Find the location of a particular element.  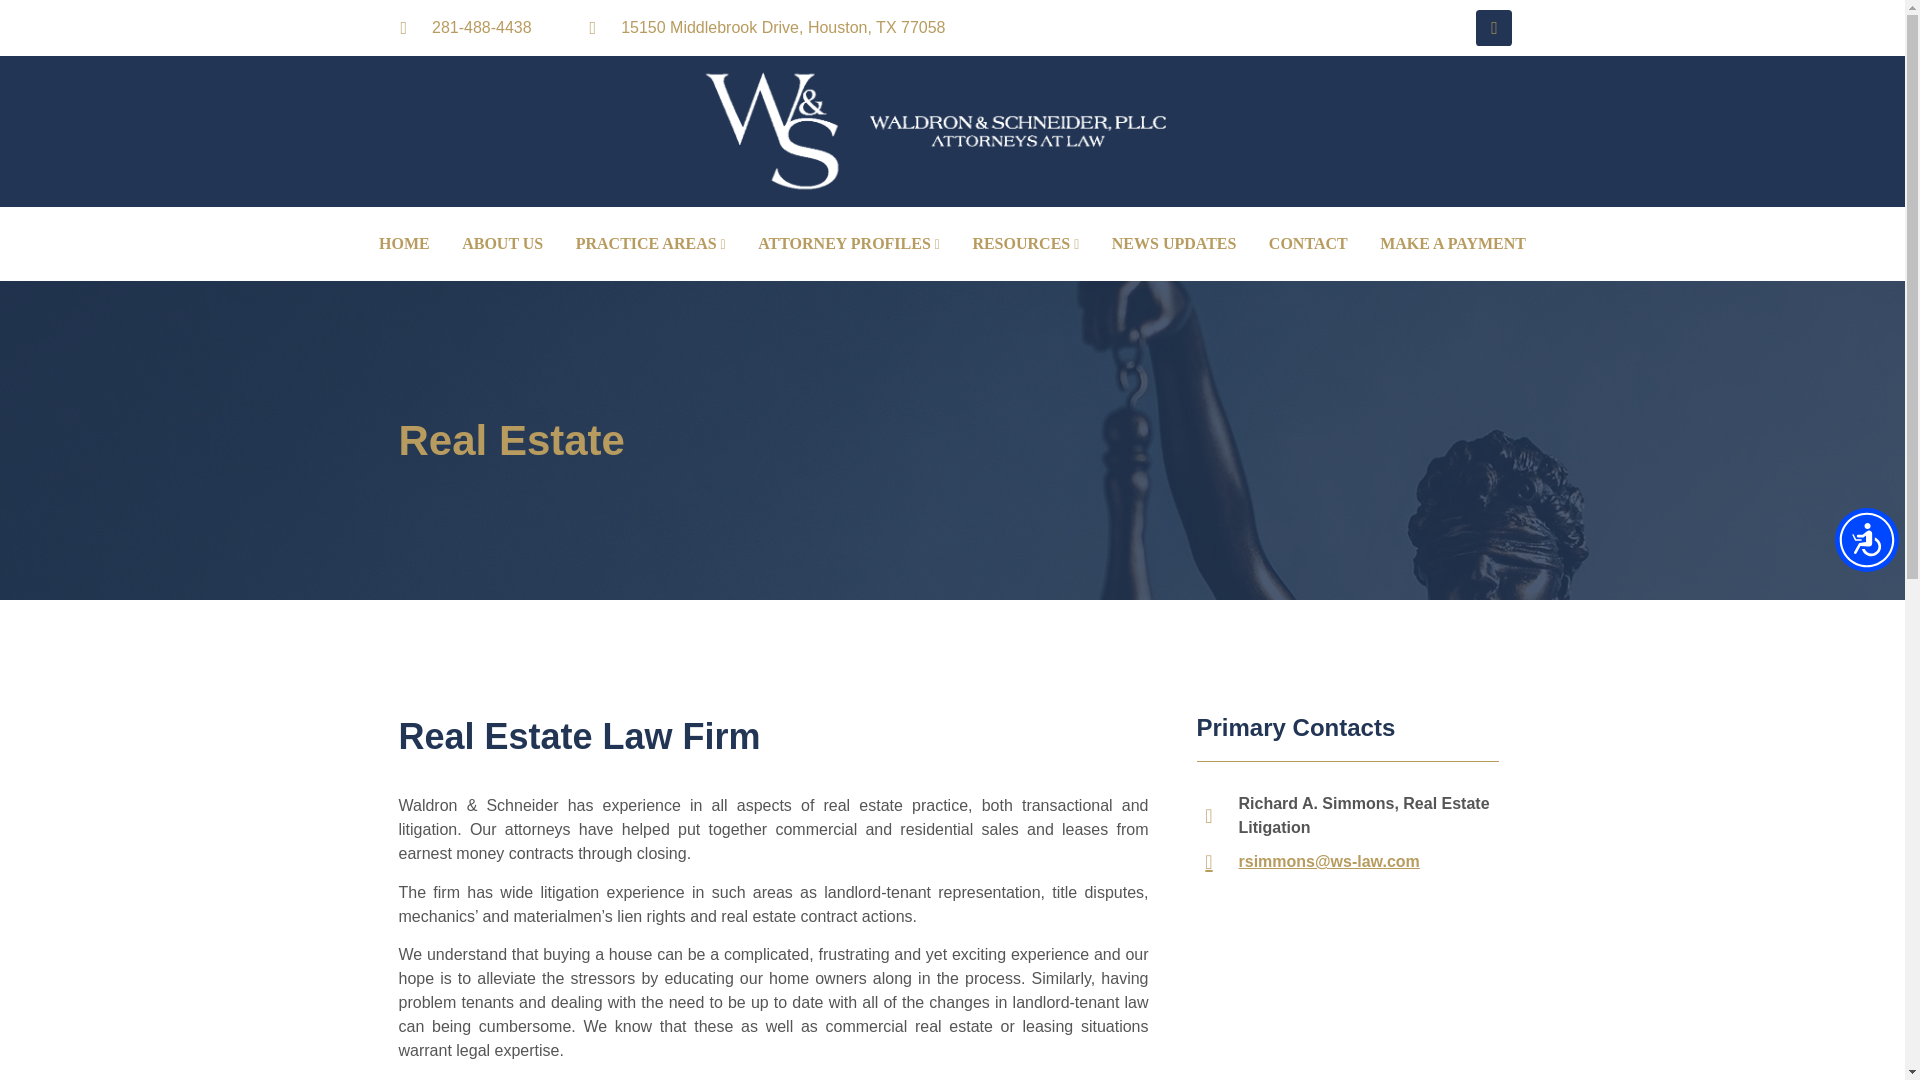

PRACTICE AREAS is located at coordinates (650, 244).